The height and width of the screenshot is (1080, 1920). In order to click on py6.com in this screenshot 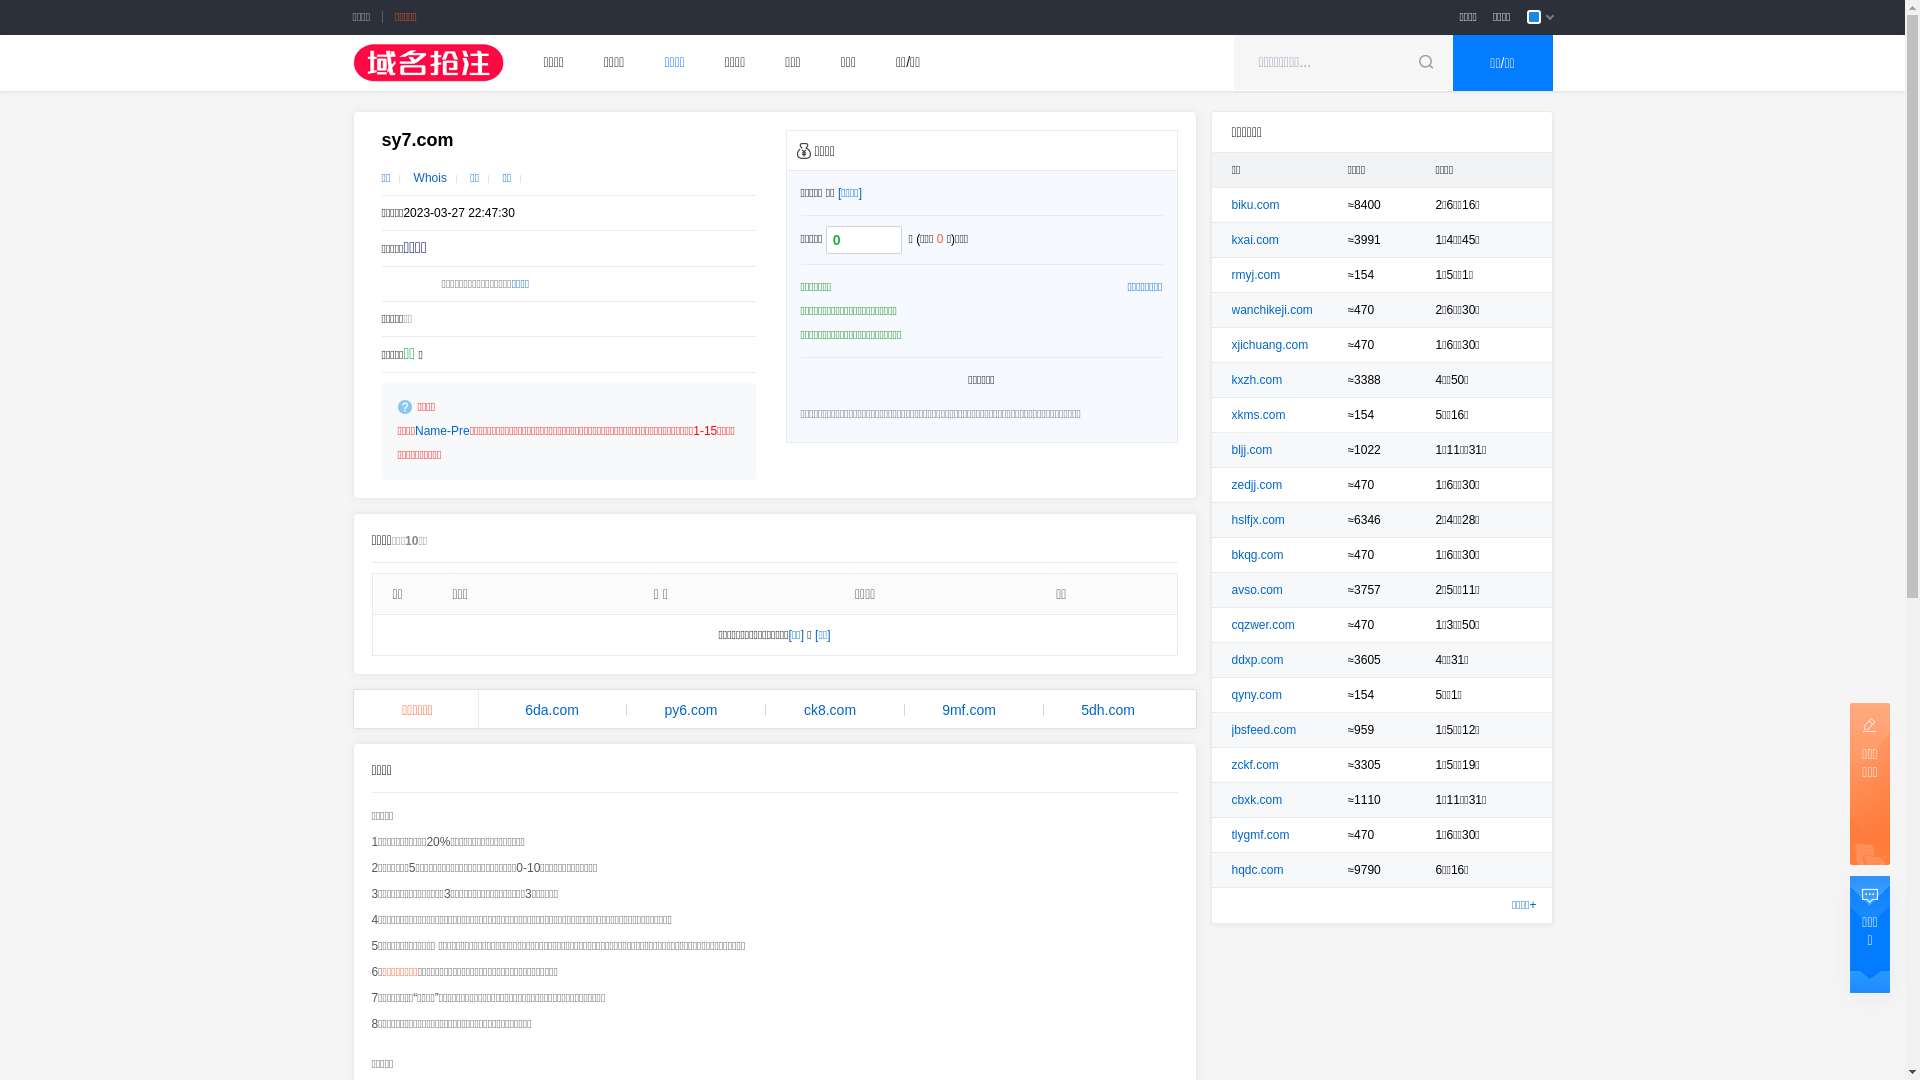, I will do `click(692, 710)`.